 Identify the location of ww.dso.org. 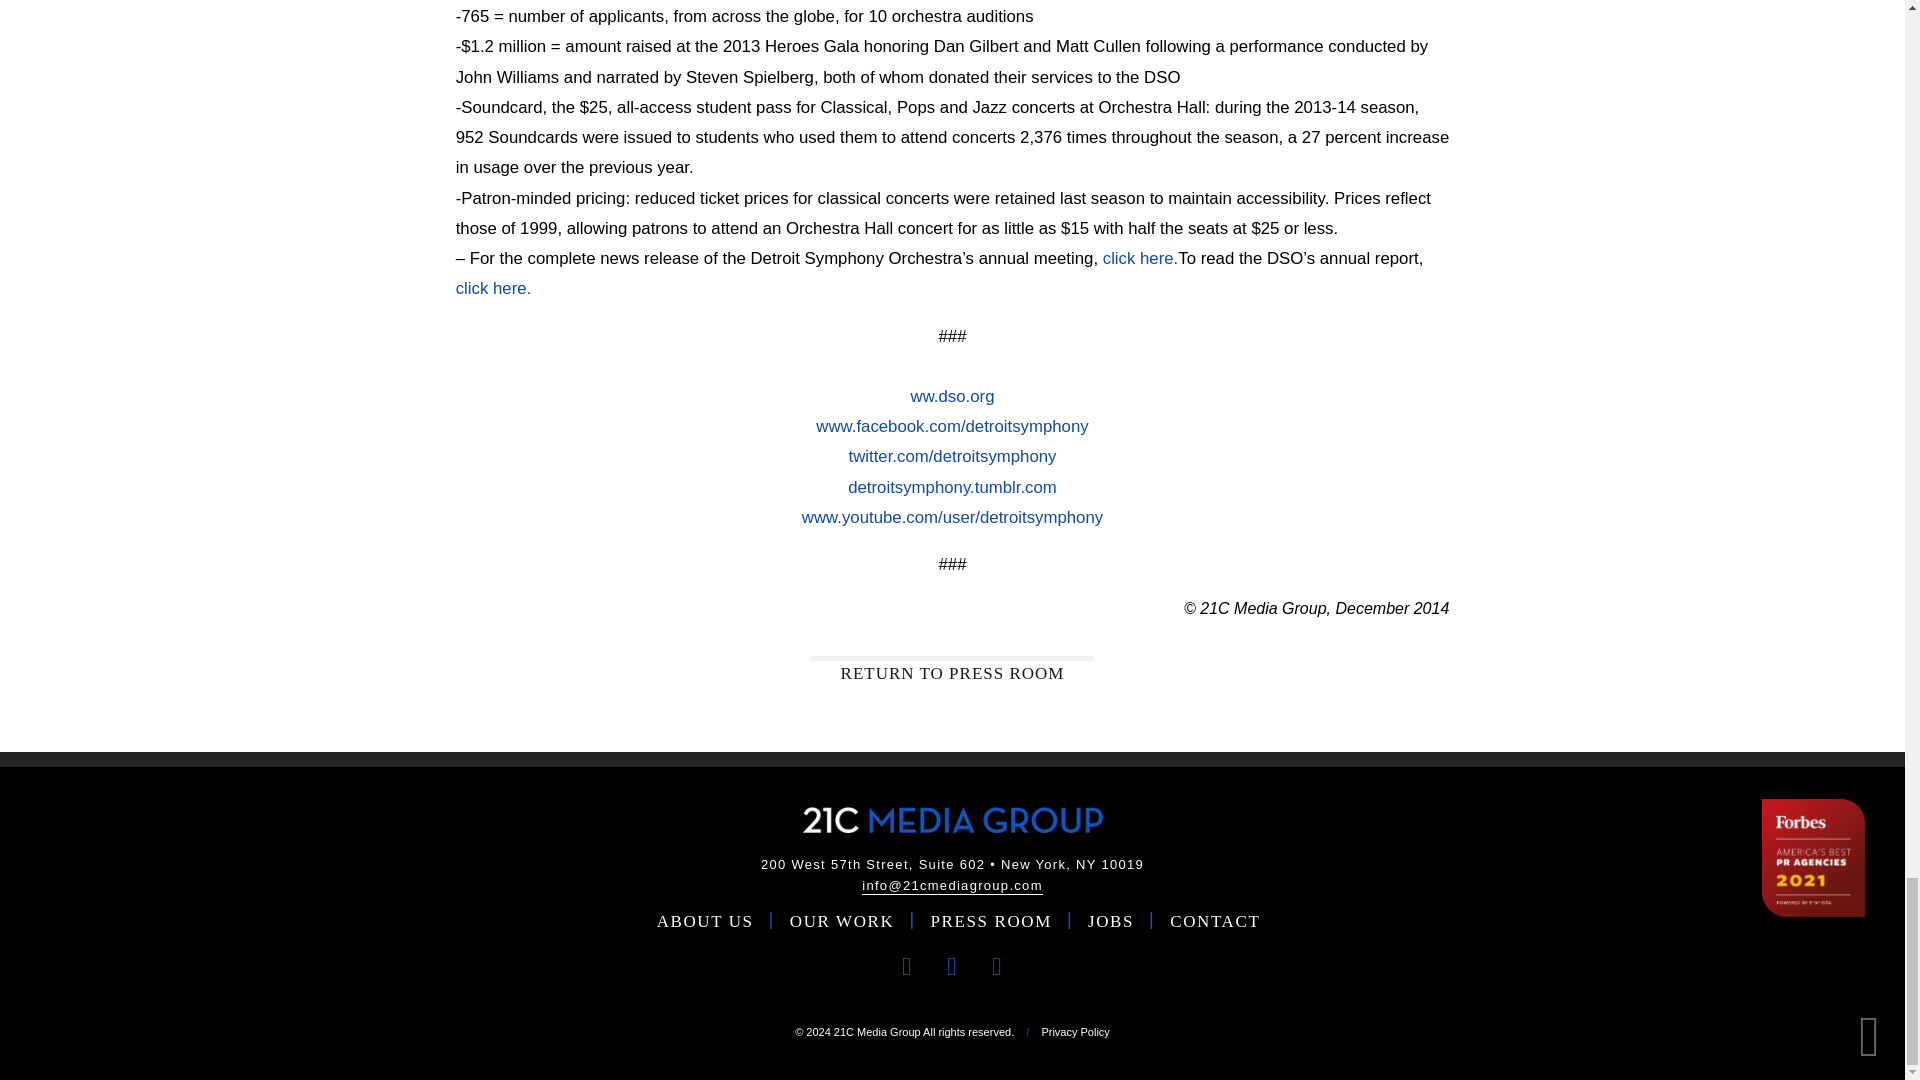
(952, 411).